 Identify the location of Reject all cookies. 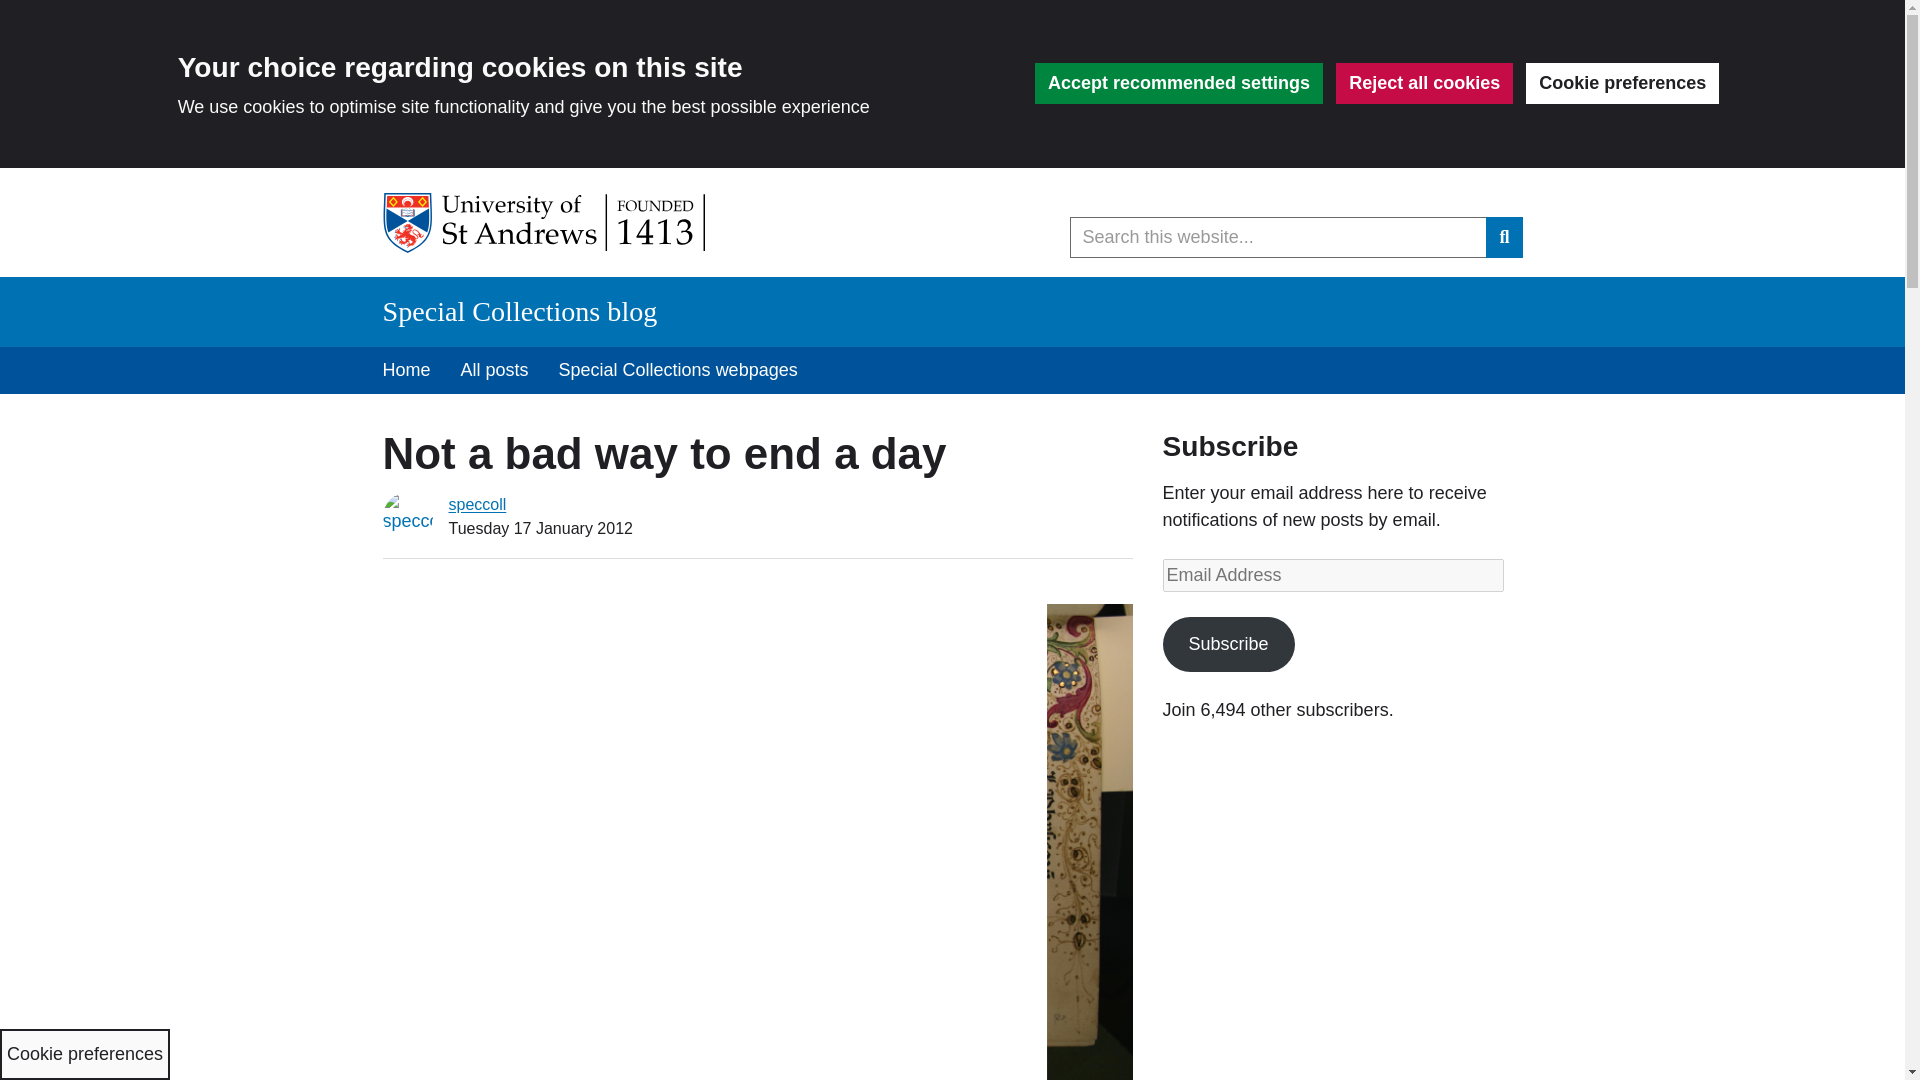
(1424, 82).